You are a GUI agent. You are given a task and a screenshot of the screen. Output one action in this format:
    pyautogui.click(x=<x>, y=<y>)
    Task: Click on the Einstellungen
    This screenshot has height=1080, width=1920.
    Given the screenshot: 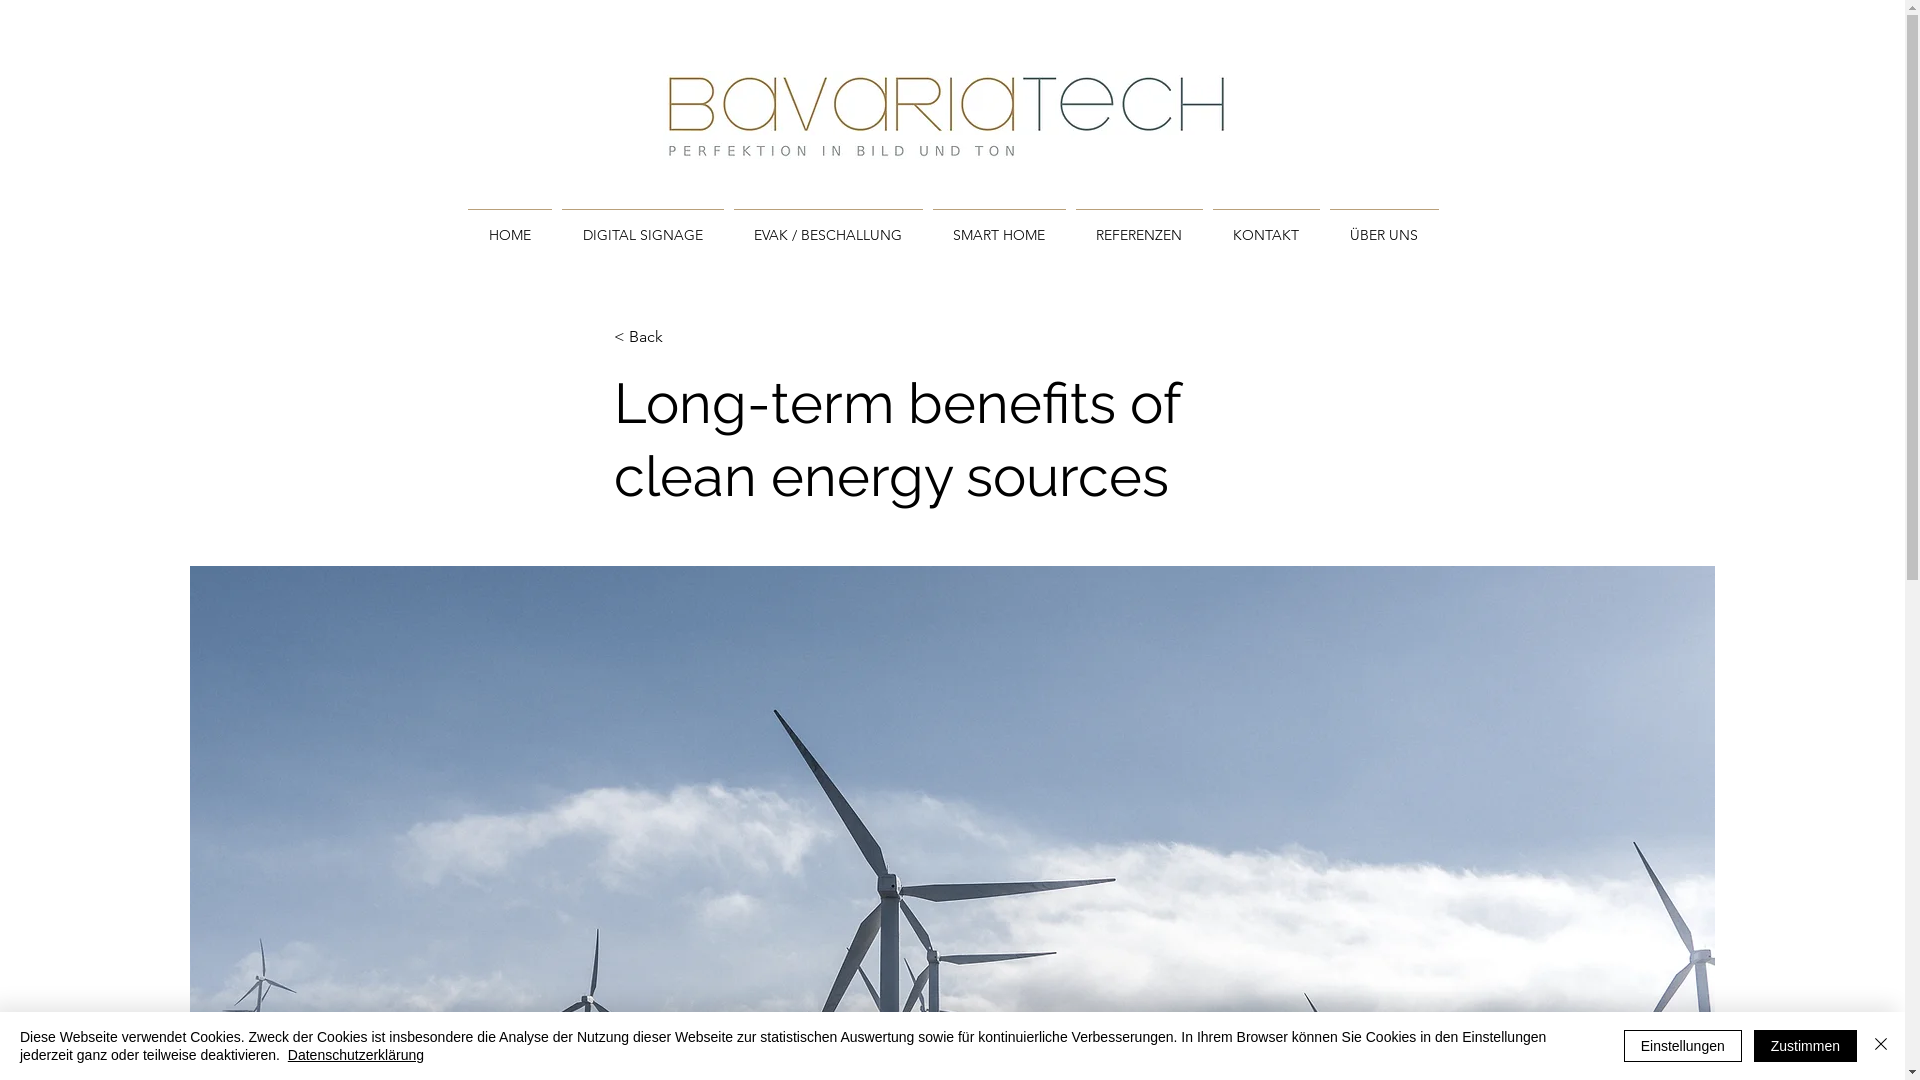 What is the action you would take?
    pyautogui.click(x=1683, y=1046)
    